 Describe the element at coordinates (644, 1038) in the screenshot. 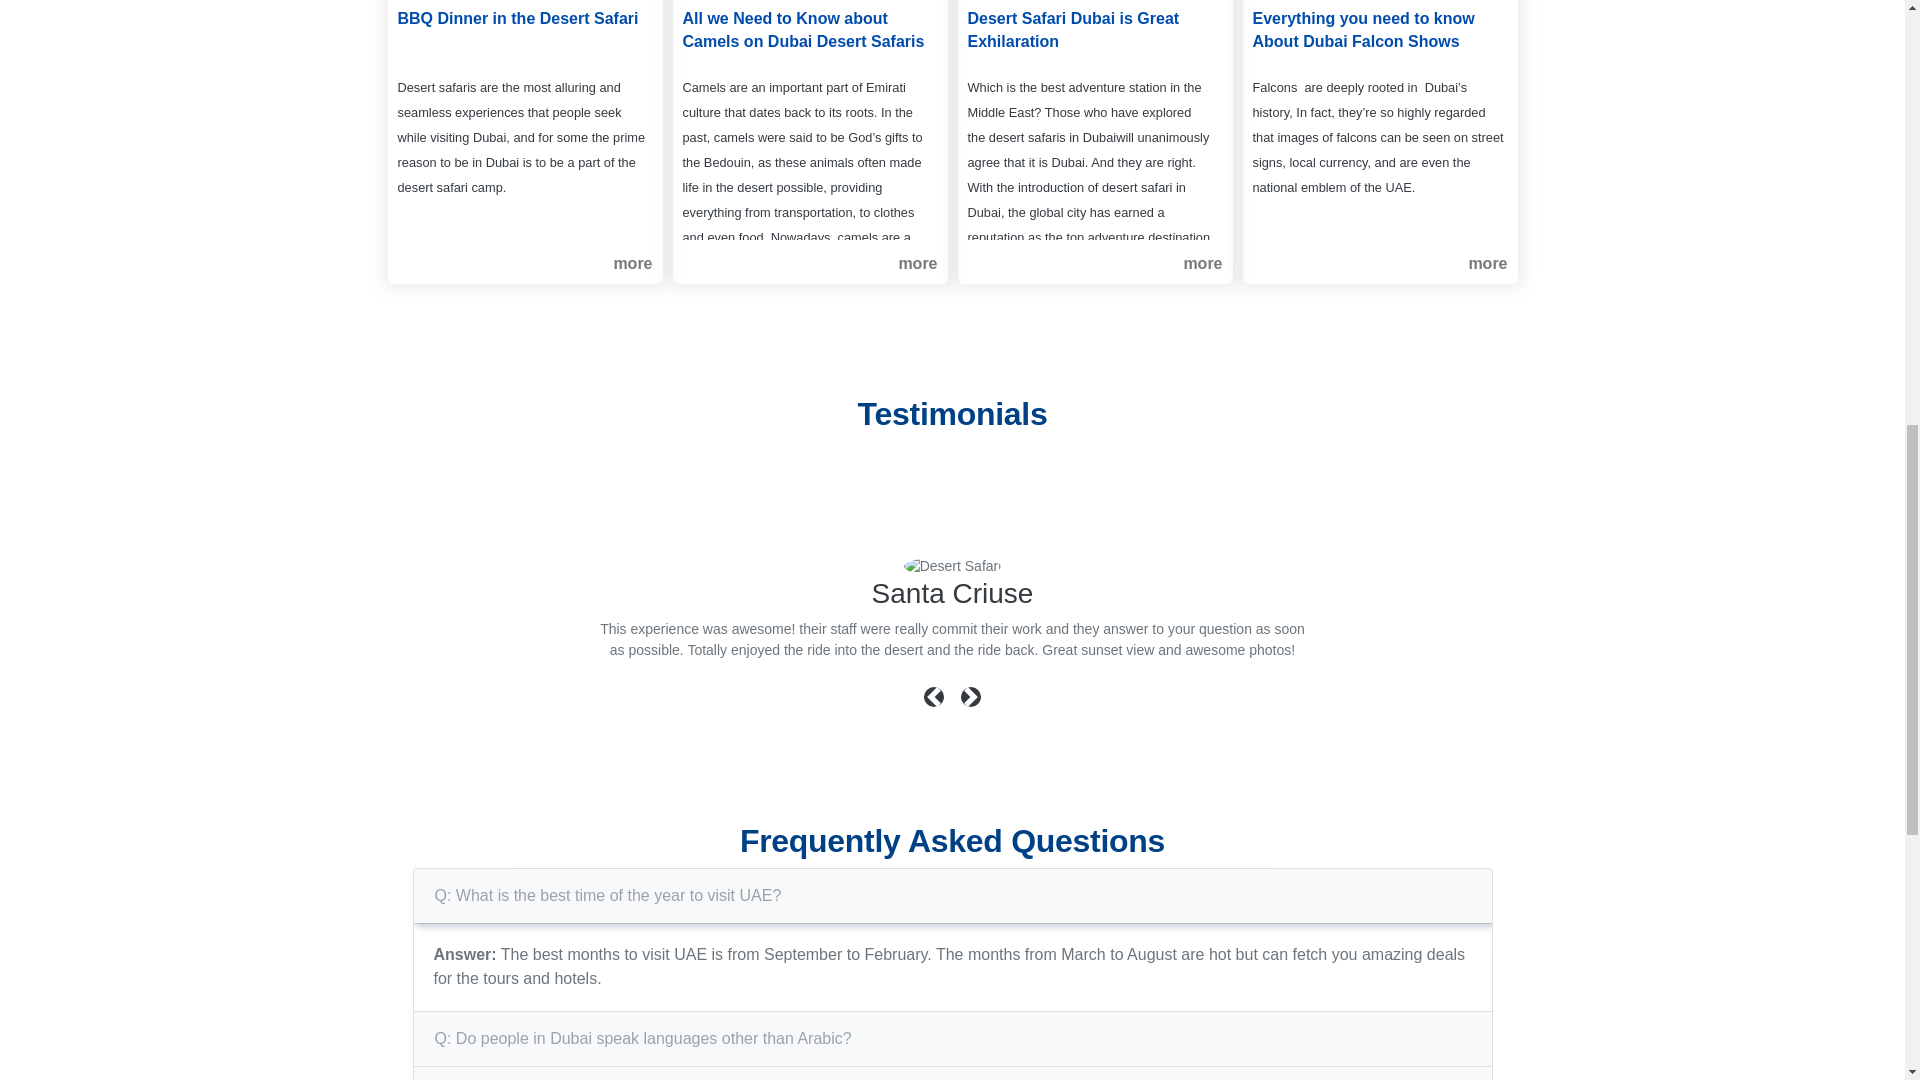

I see `Q: Do people in Dubai speak languages other than Arabic?` at that location.